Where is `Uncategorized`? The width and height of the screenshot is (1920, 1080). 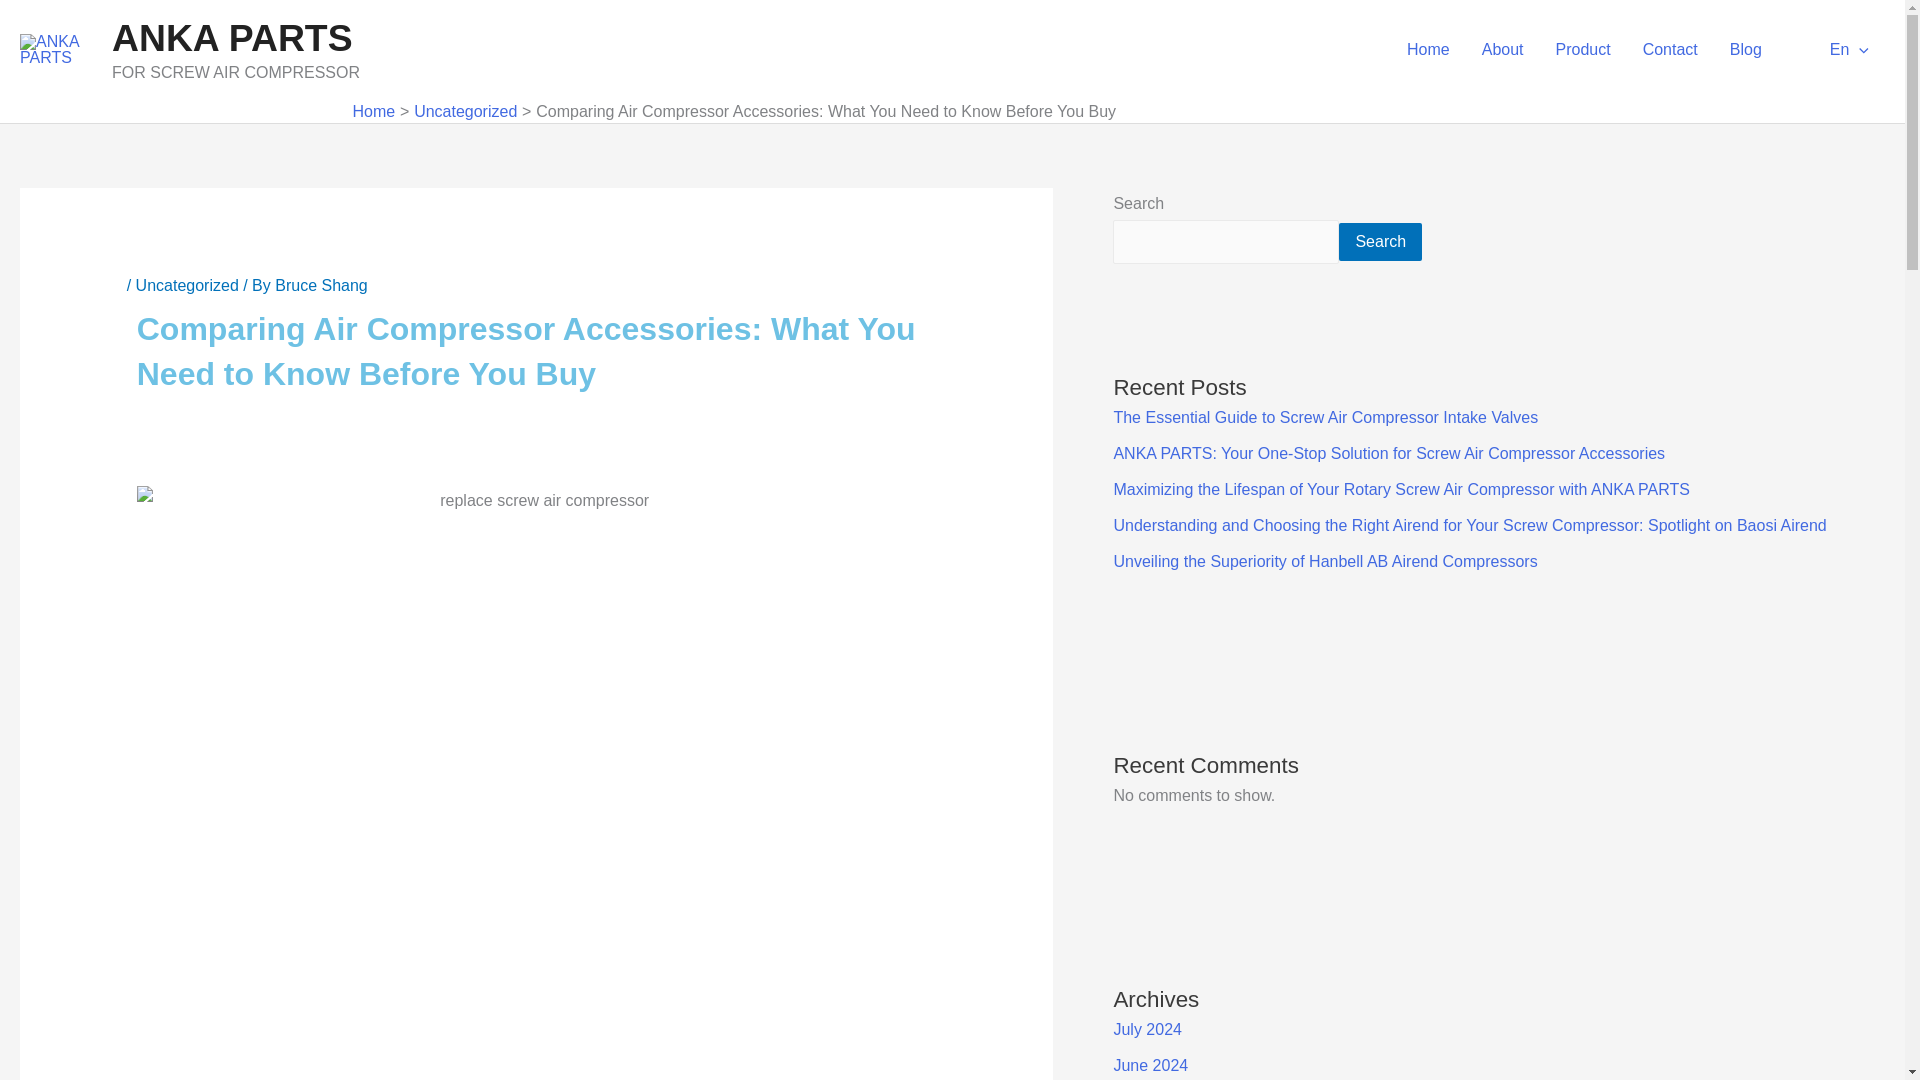 Uncategorized is located at coordinates (465, 110).